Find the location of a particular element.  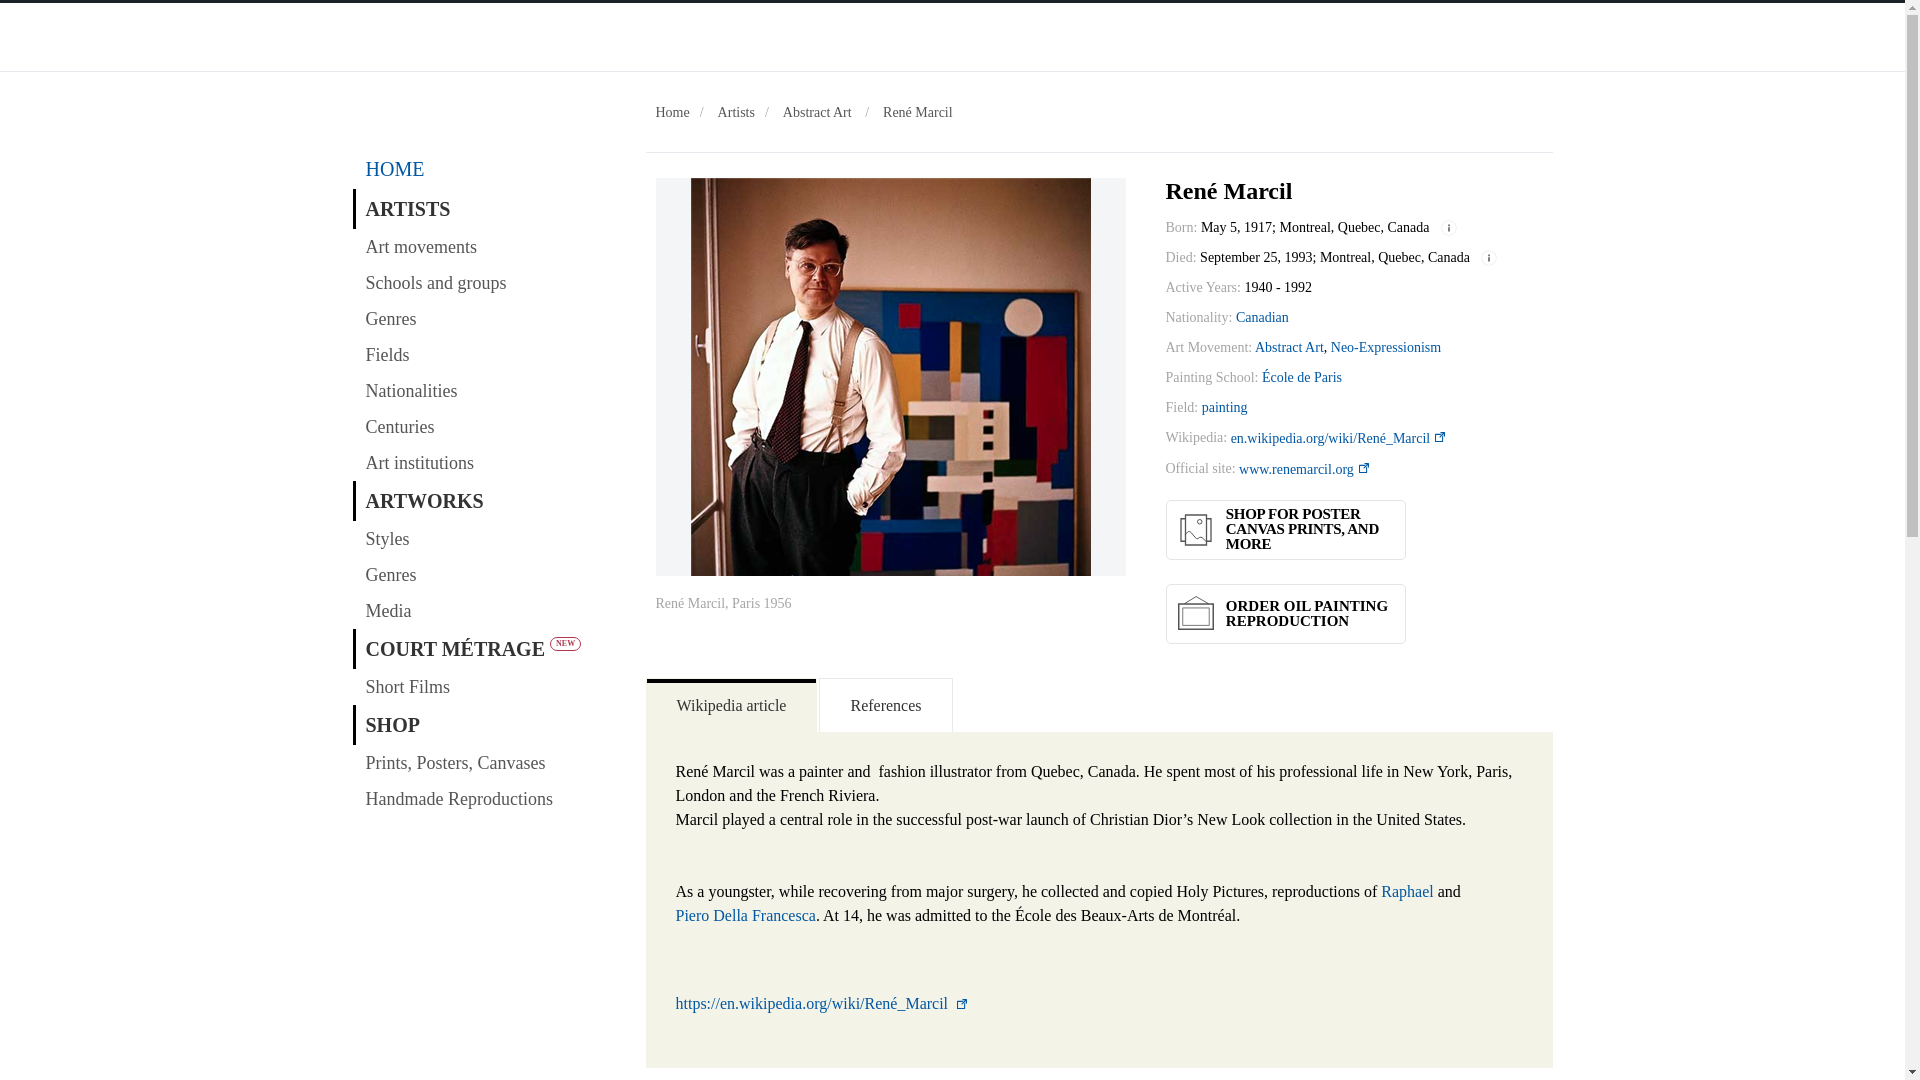

Genres is located at coordinates (488, 574).